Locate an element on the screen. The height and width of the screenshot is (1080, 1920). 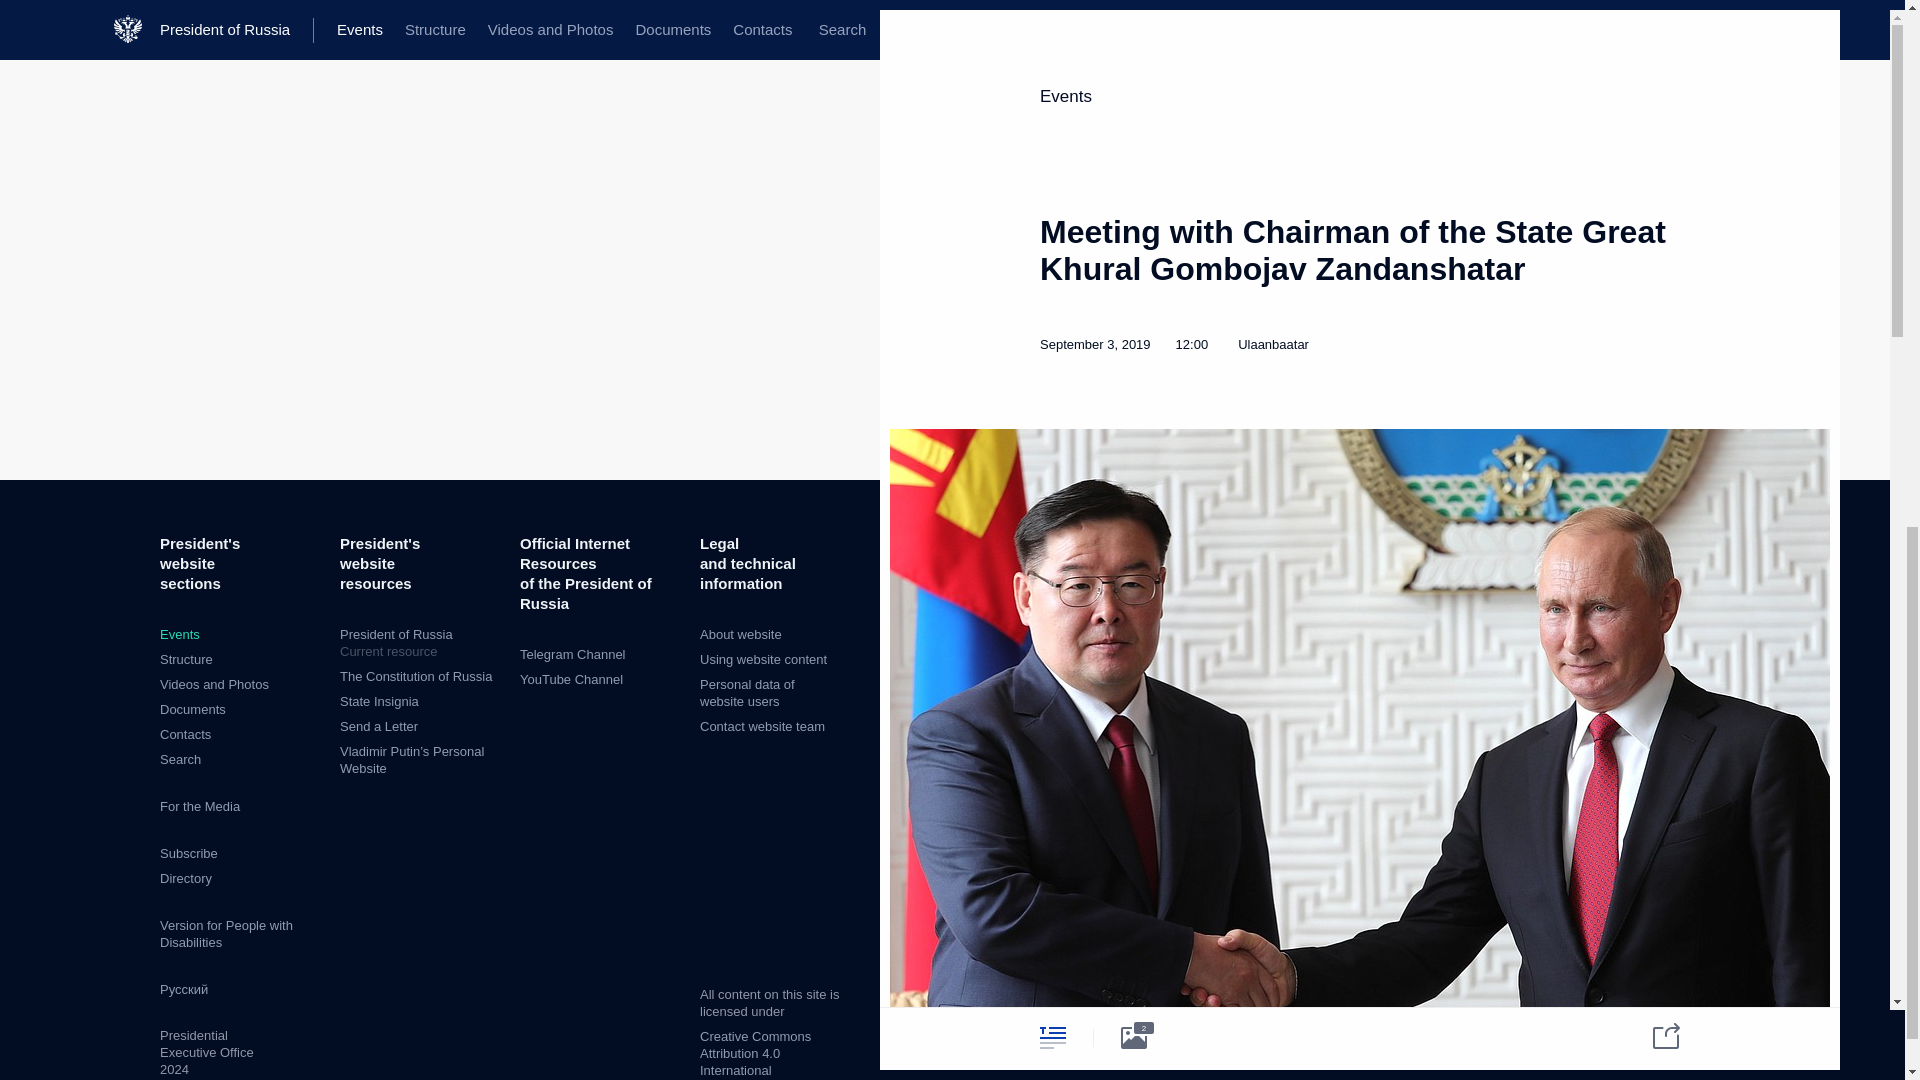
Telegram Channel is located at coordinates (747, 692).